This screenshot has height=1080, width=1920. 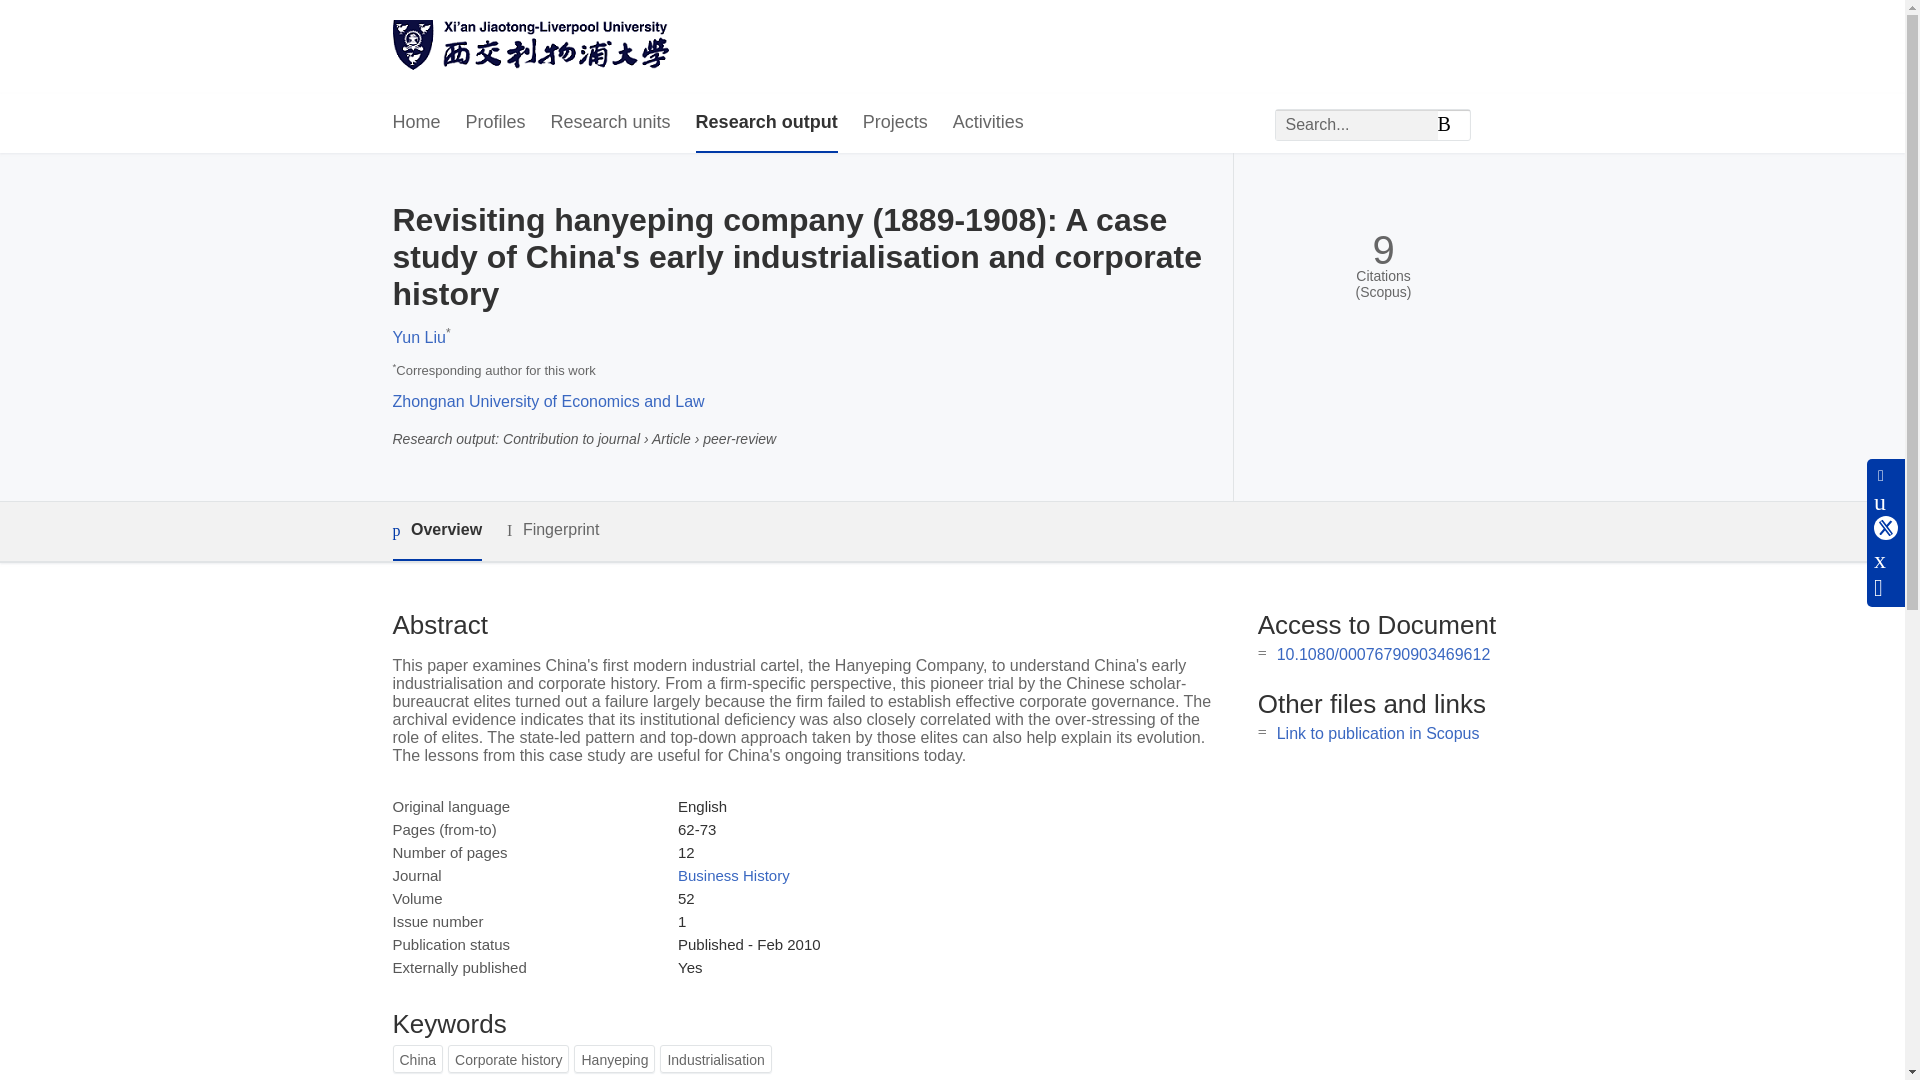 I want to click on Business History, so click(x=733, y=876).